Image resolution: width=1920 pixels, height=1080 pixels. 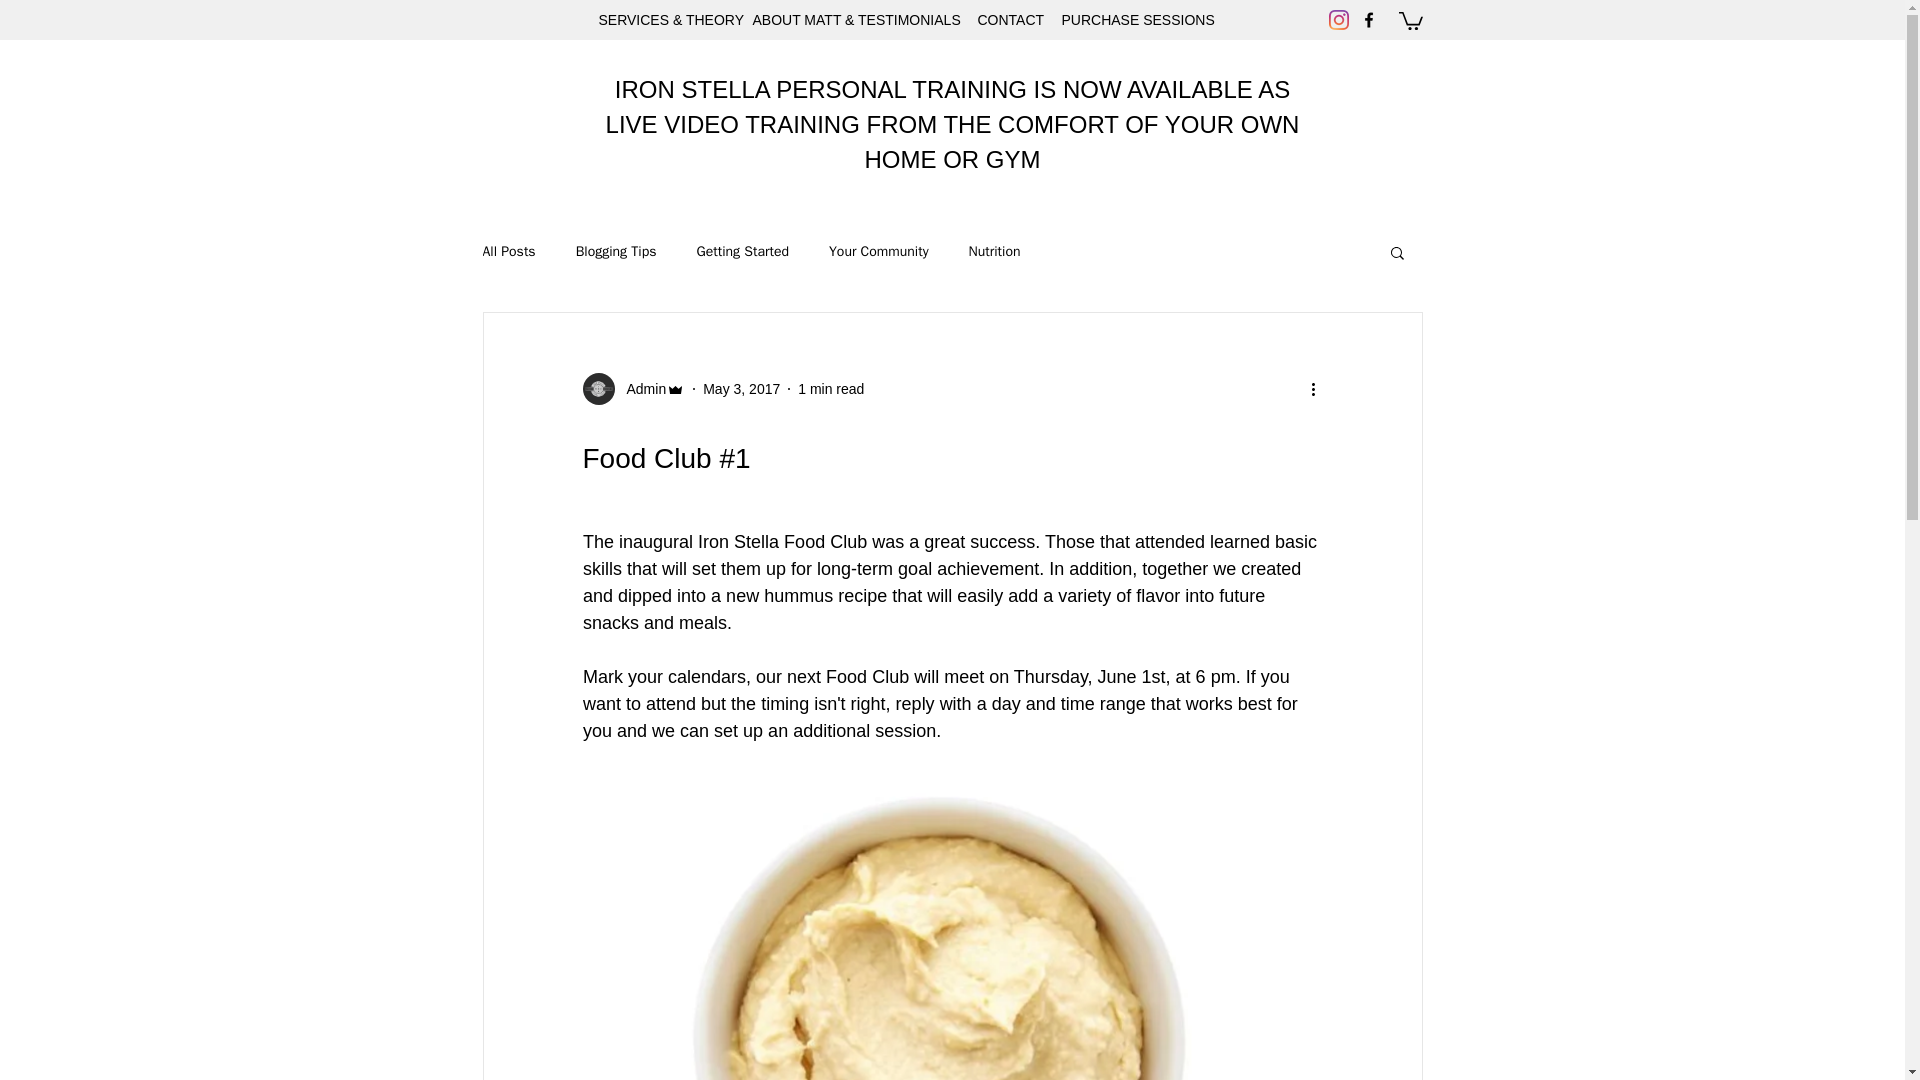 What do you see at coordinates (831, 389) in the screenshot?
I see `1 min read` at bounding box center [831, 389].